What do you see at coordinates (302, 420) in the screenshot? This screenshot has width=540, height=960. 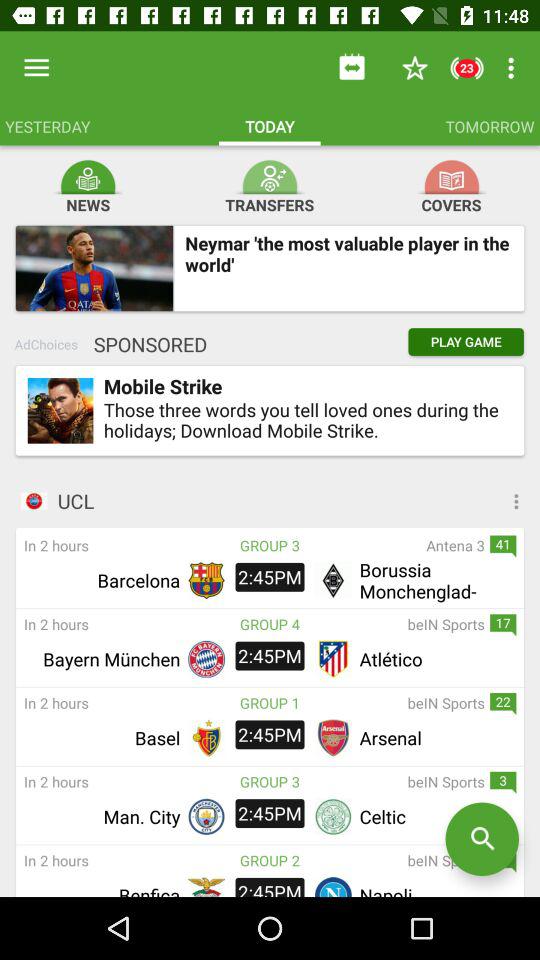 I see `turn off the those three words icon` at bounding box center [302, 420].